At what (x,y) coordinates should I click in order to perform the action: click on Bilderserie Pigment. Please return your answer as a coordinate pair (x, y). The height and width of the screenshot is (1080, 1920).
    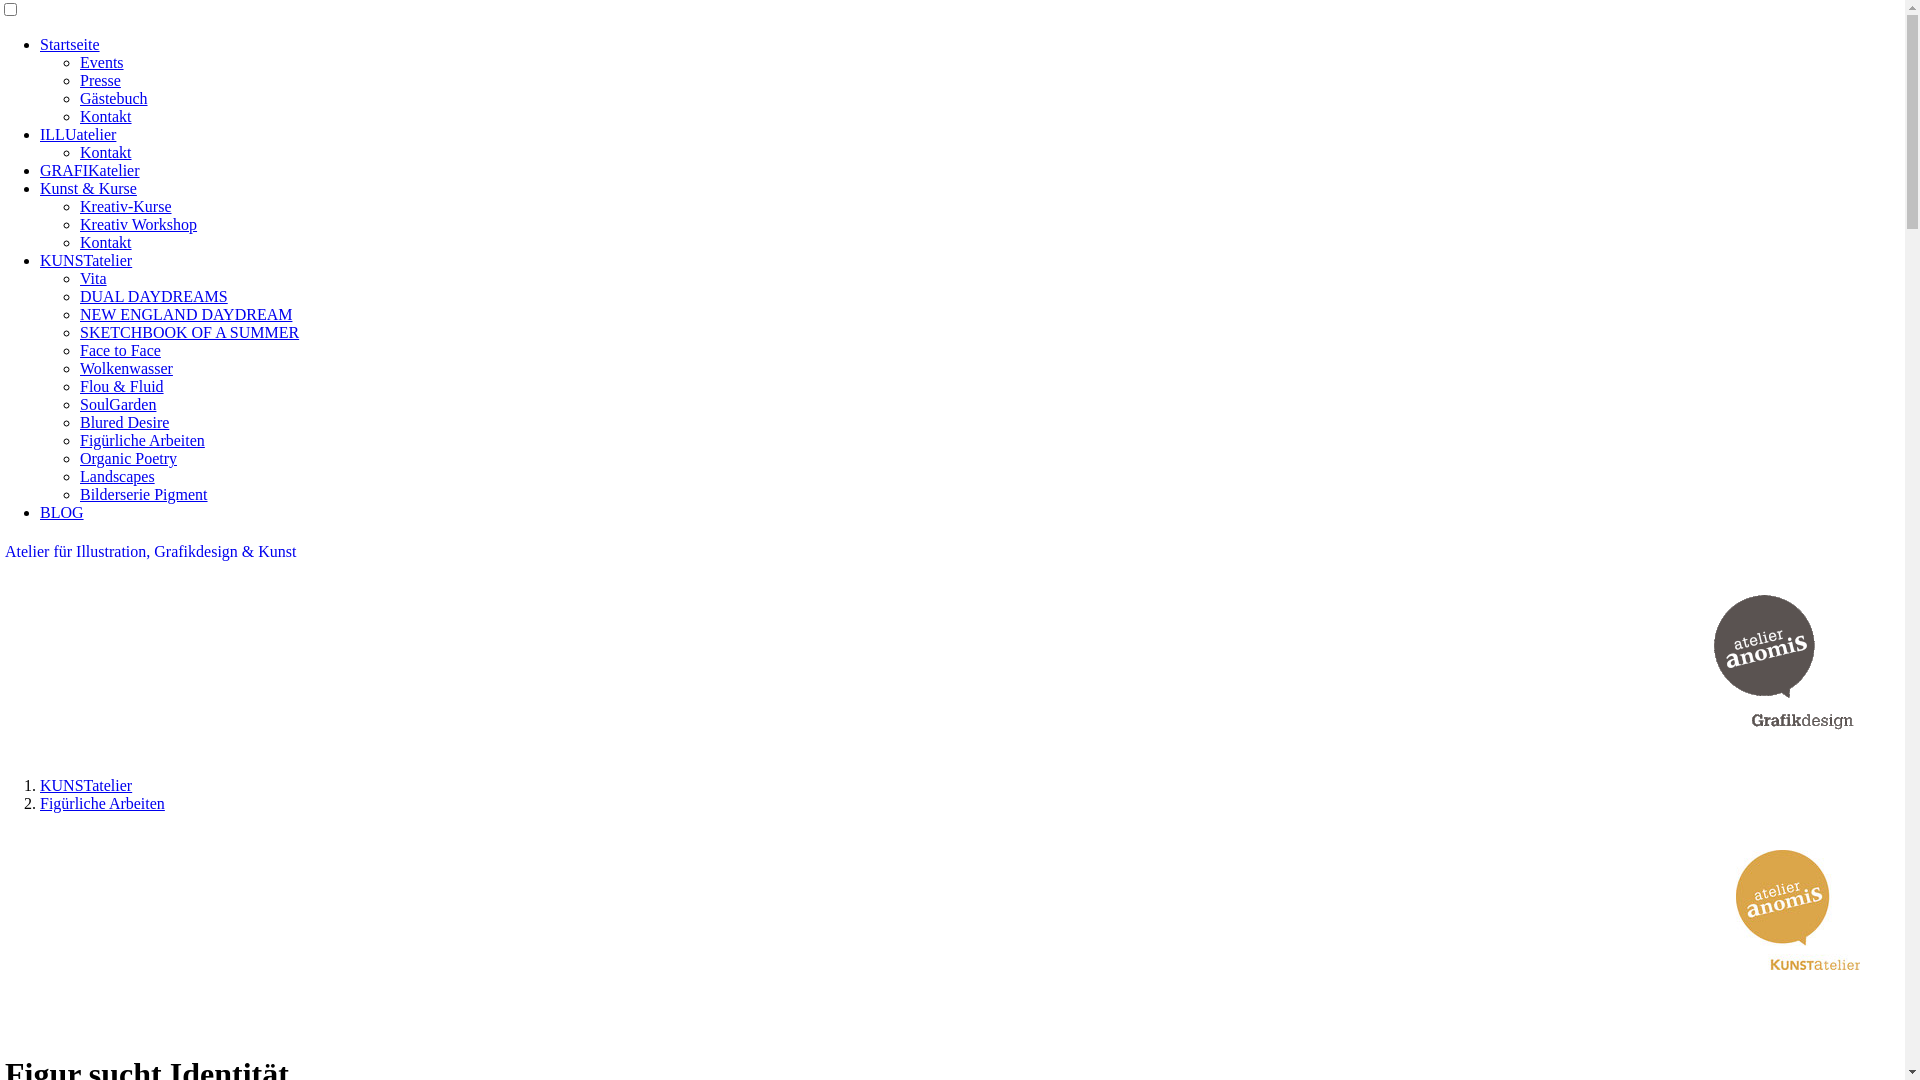
    Looking at the image, I should click on (144, 494).